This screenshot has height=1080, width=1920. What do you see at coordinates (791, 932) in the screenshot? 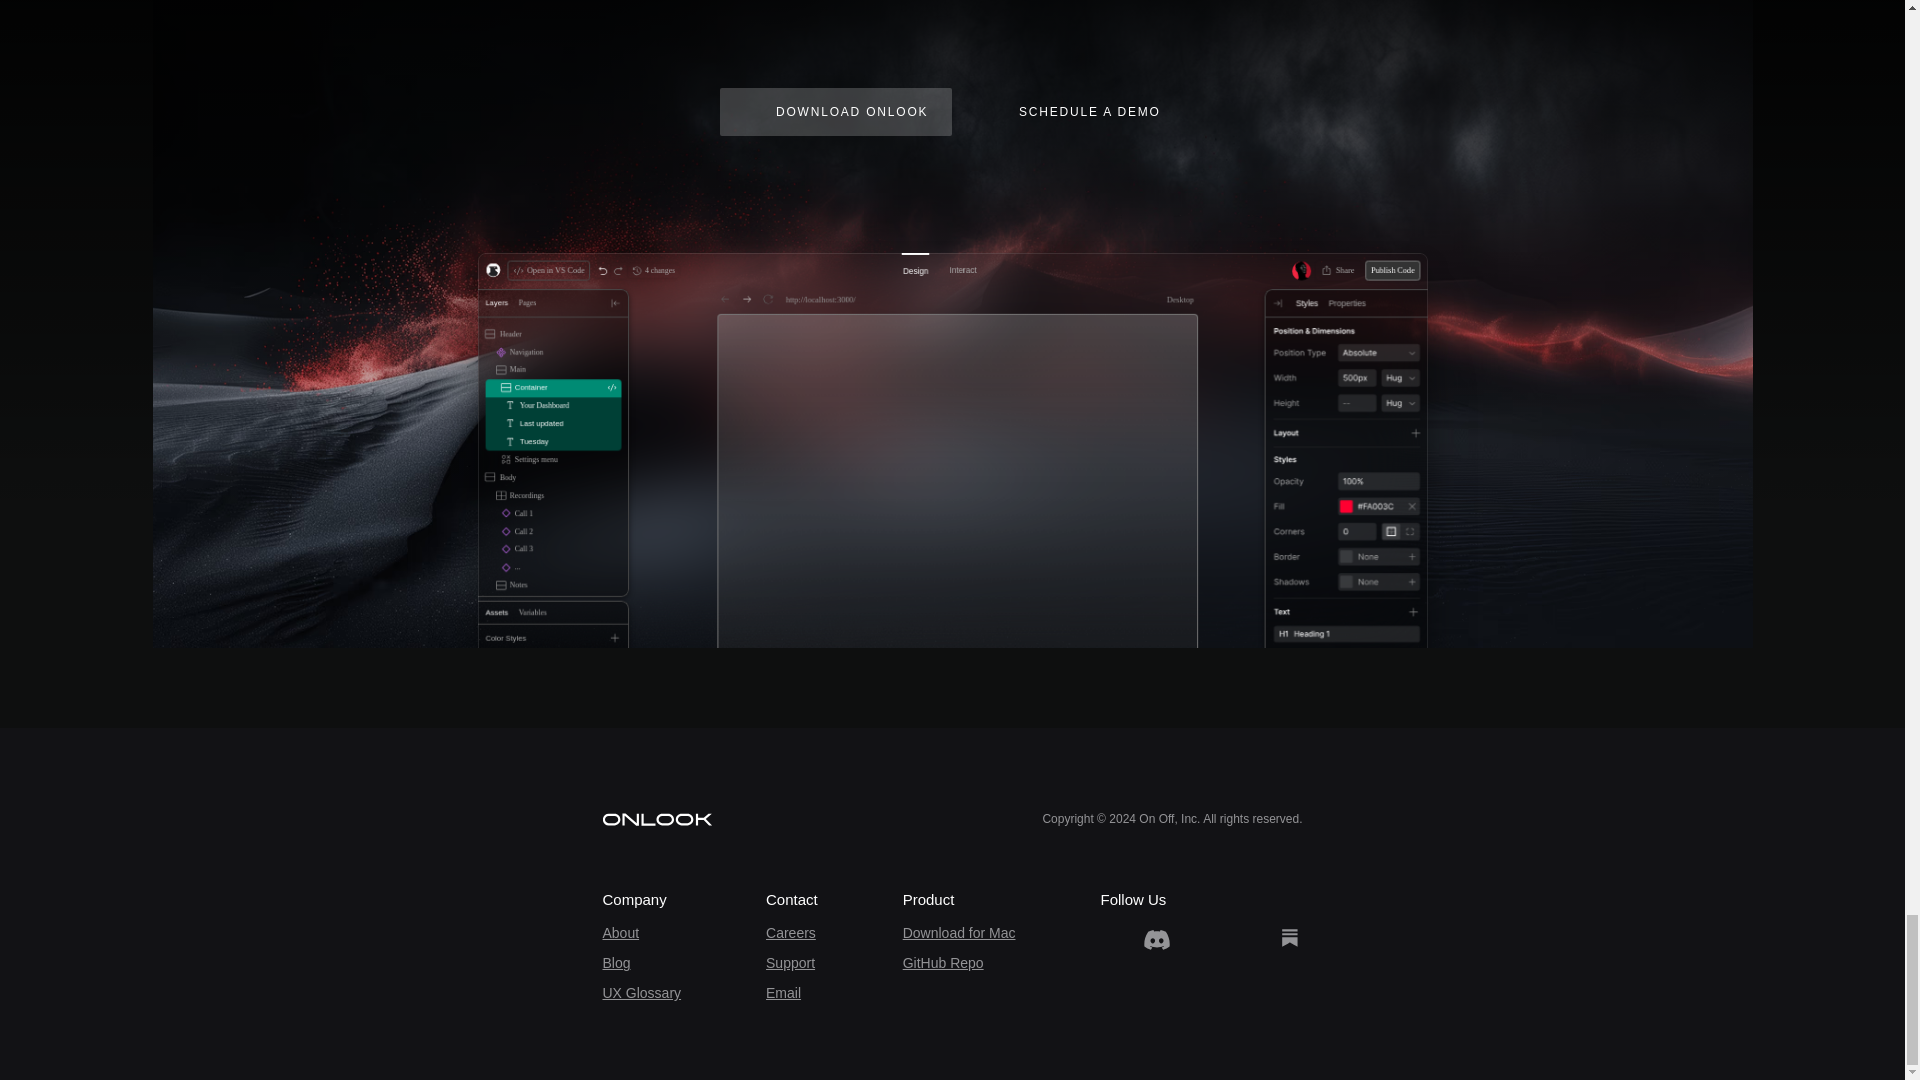
I see `Careers` at bounding box center [791, 932].